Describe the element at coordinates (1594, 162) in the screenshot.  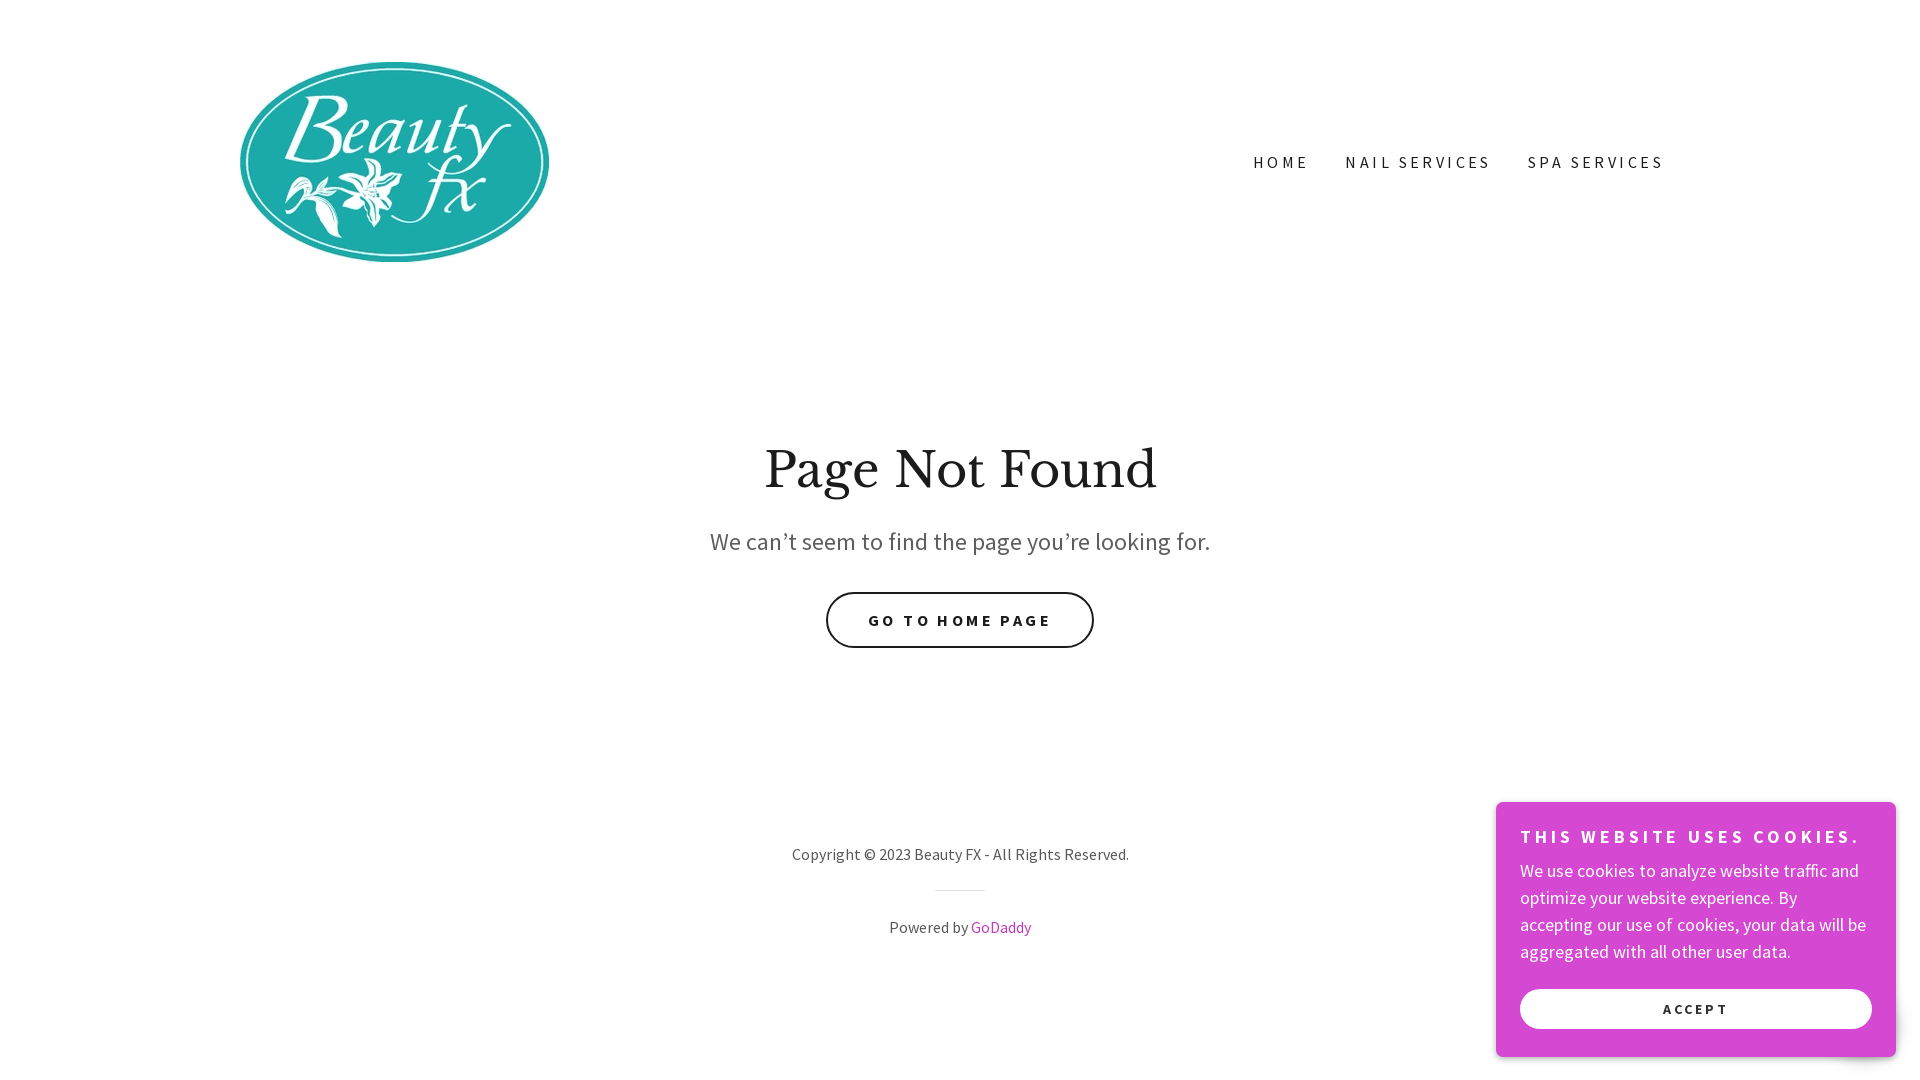
I see `SPA SERVICES` at that location.